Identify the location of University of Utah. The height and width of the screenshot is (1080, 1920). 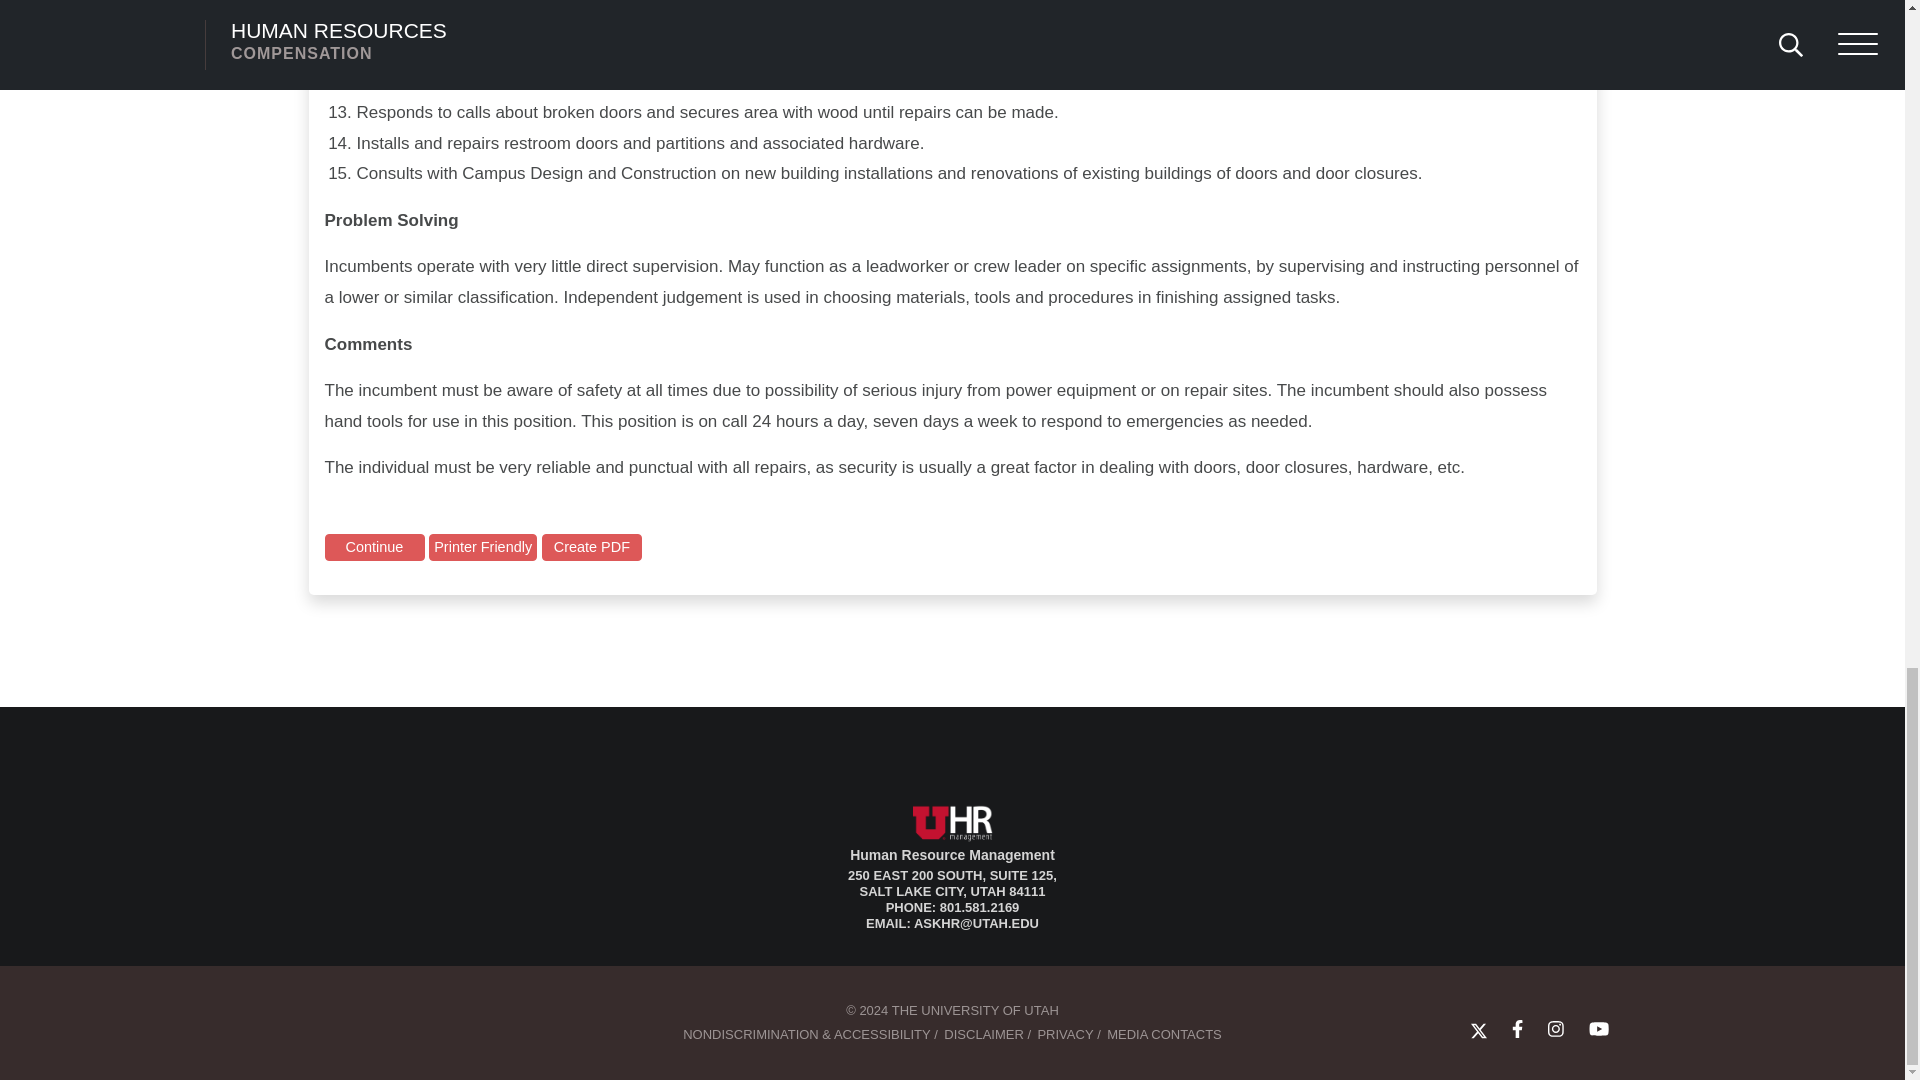
(375, 1018).